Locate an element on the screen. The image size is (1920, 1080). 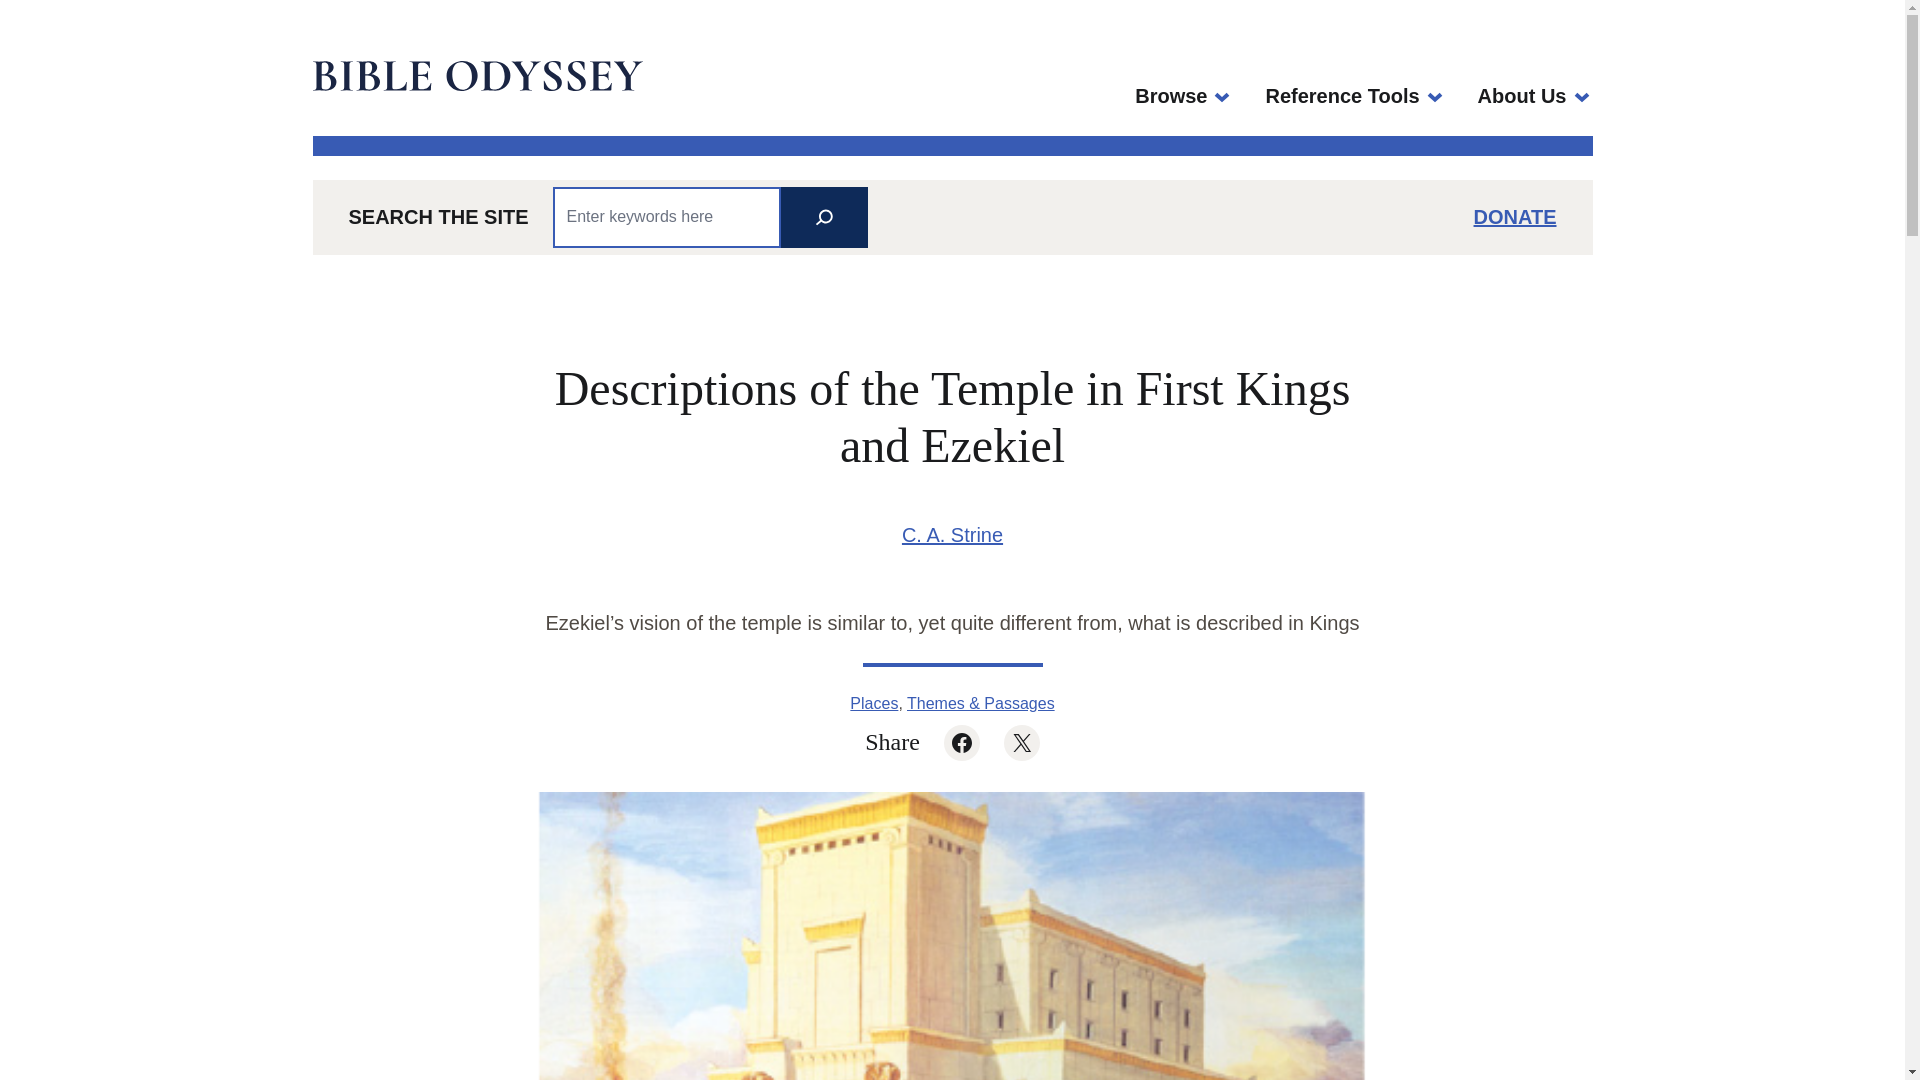
 - opens in a new window is located at coordinates (1022, 742).